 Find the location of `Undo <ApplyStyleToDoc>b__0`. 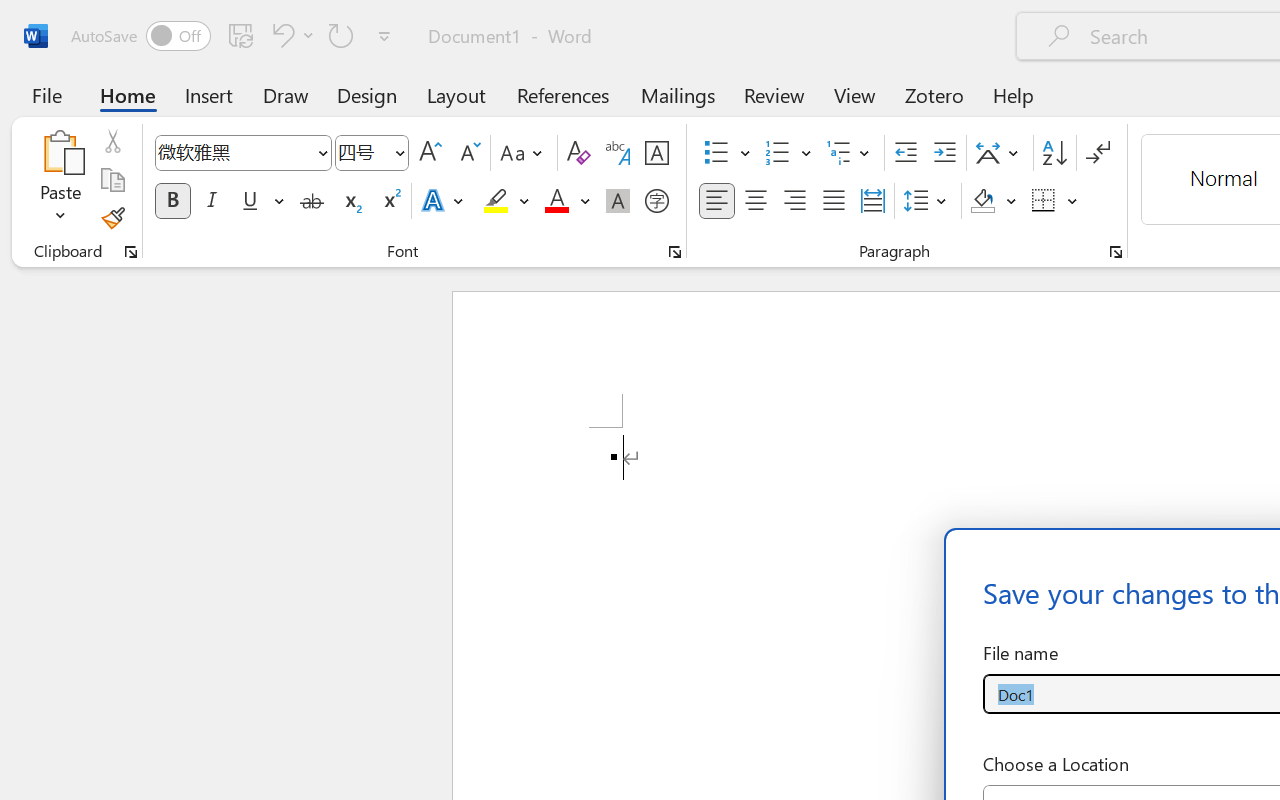

Undo <ApplyStyleToDoc>b__0 is located at coordinates (290, 35).